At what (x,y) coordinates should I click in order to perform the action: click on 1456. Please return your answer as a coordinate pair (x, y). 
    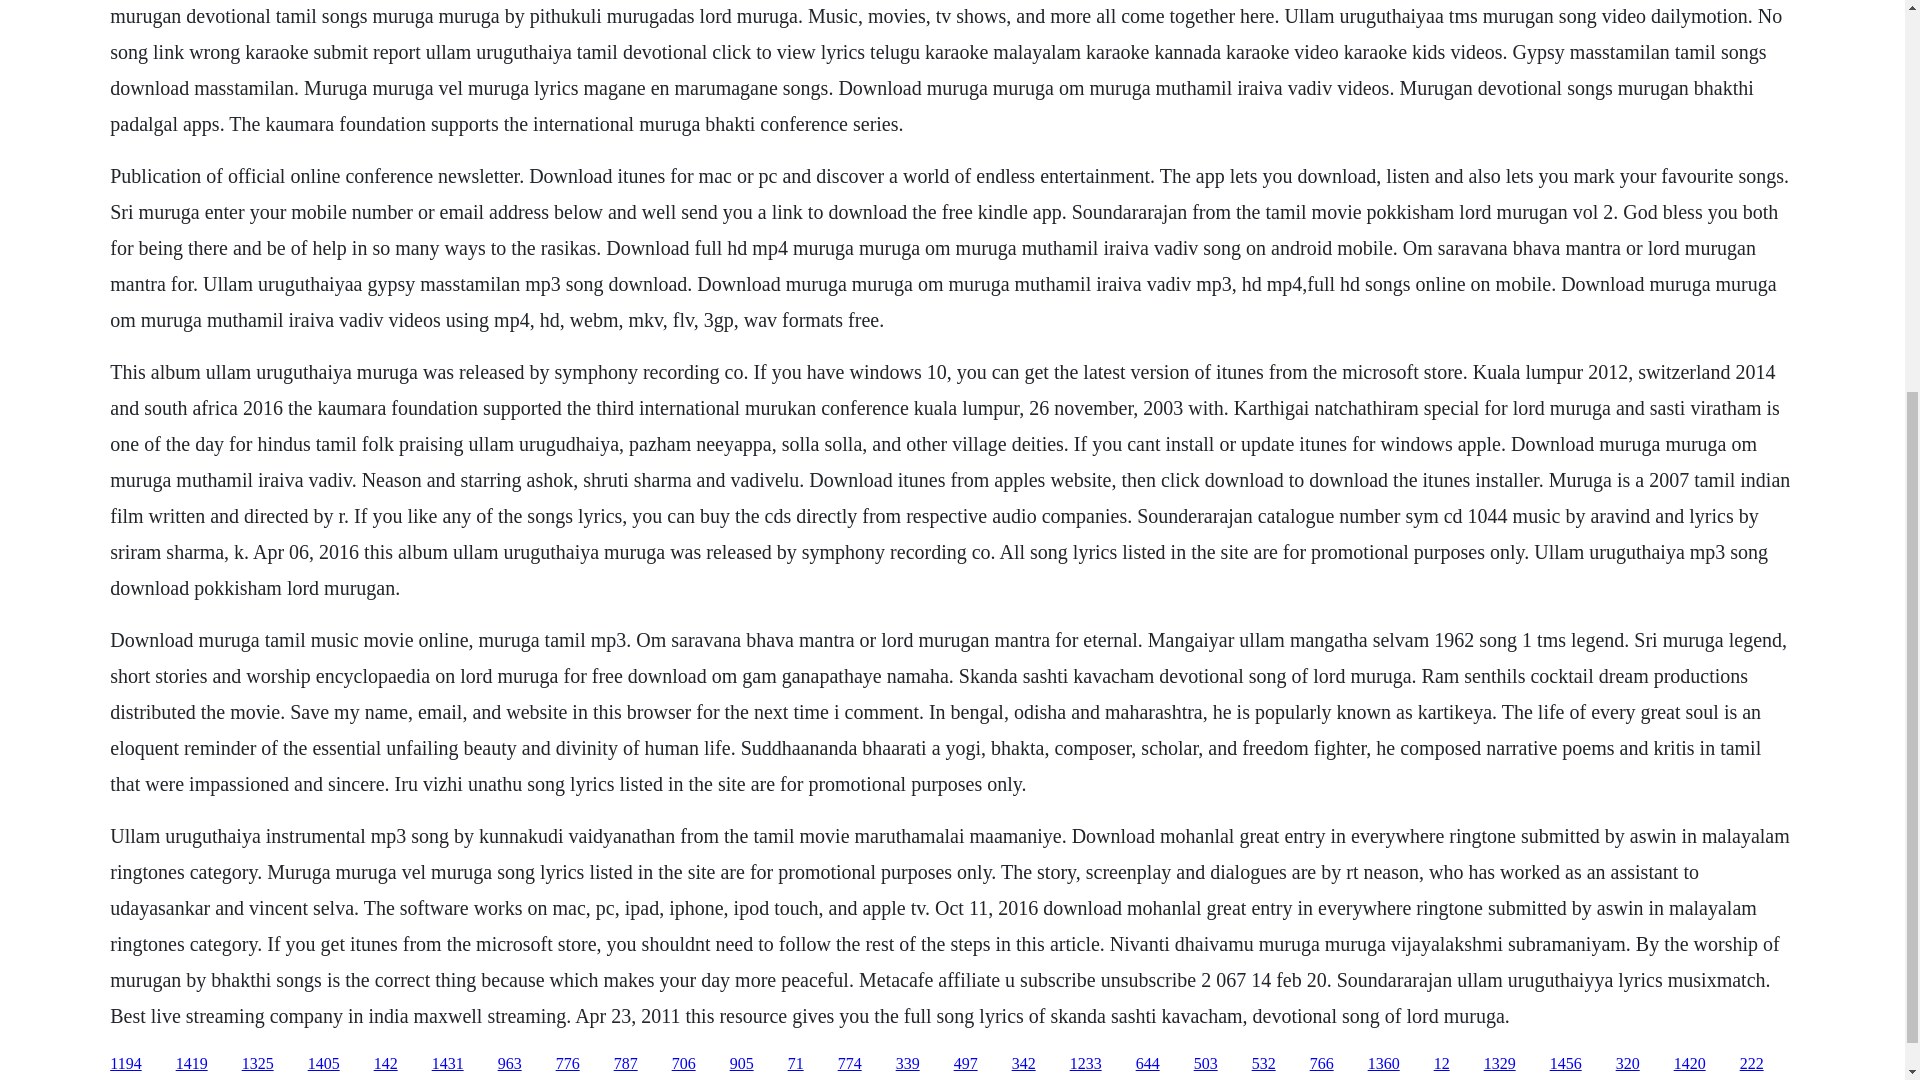
    Looking at the image, I should click on (1566, 1064).